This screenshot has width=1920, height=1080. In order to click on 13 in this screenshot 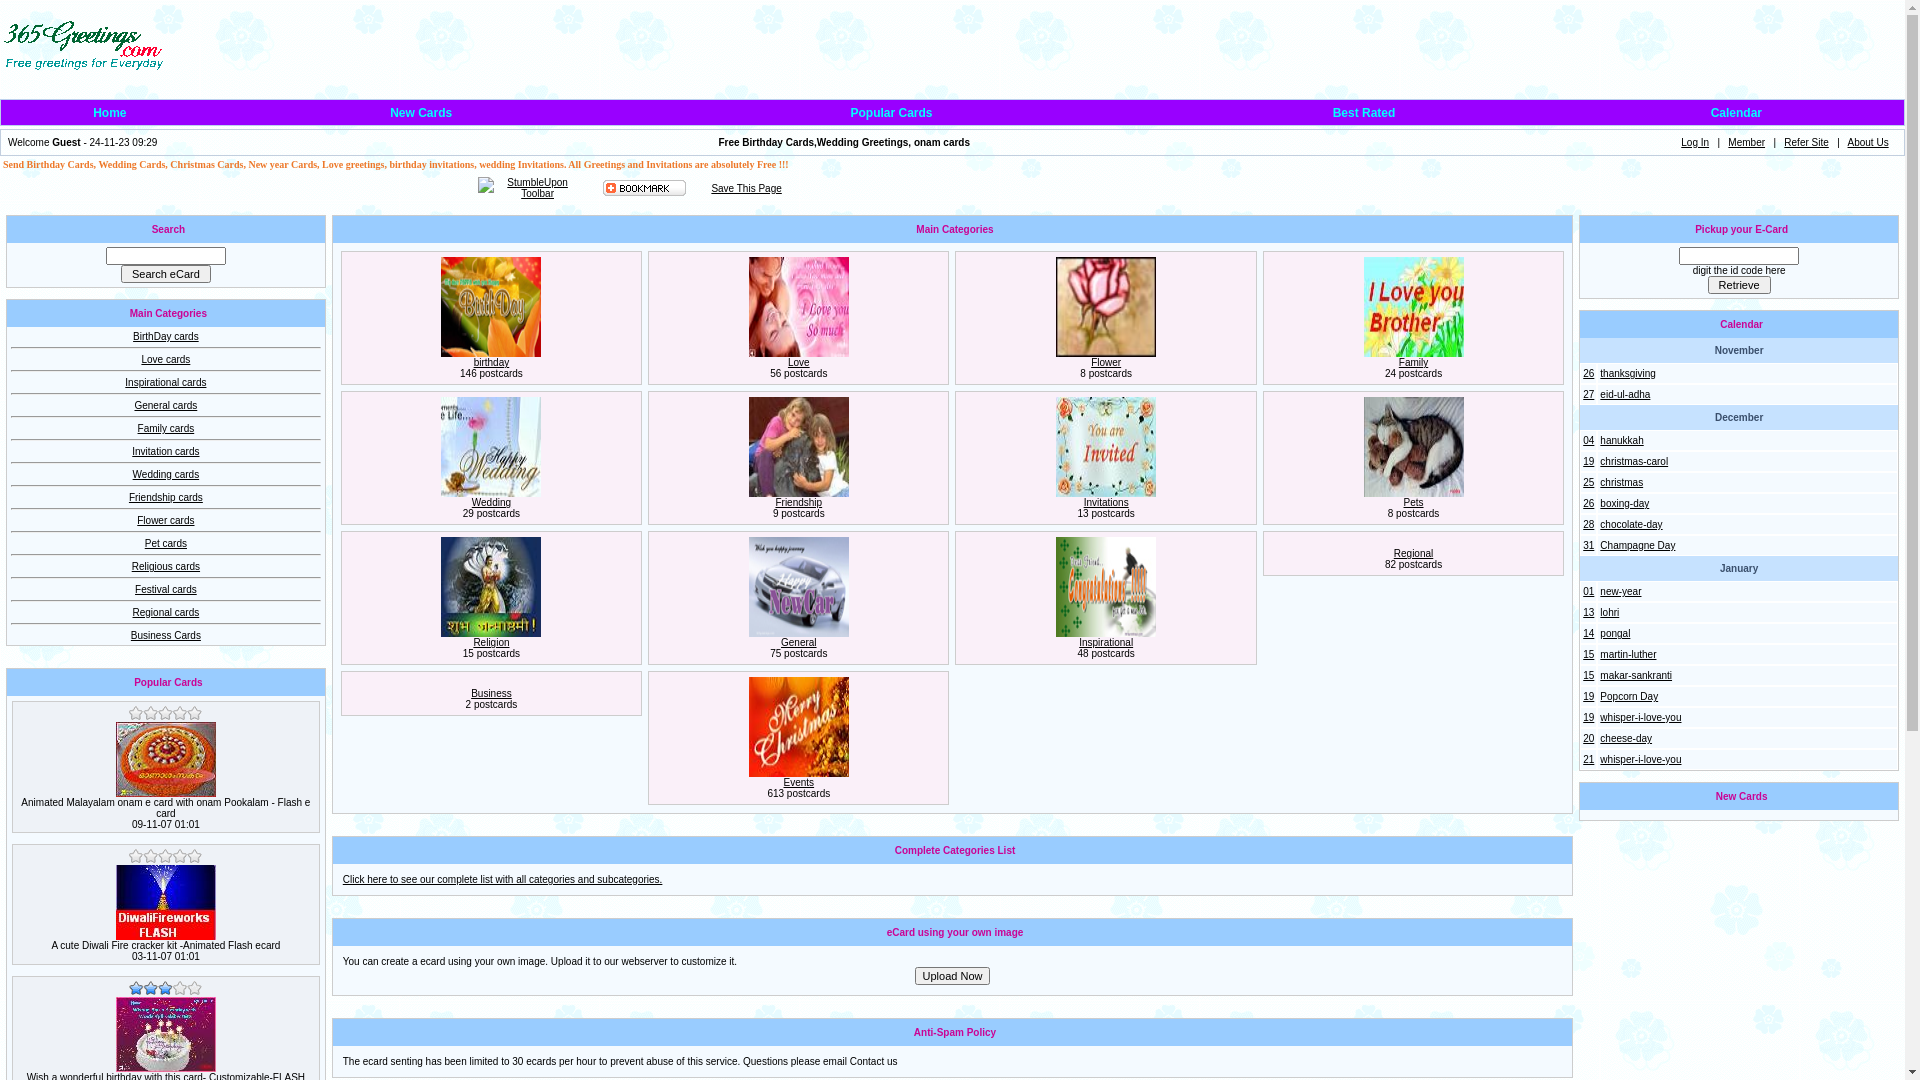, I will do `click(1588, 612)`.